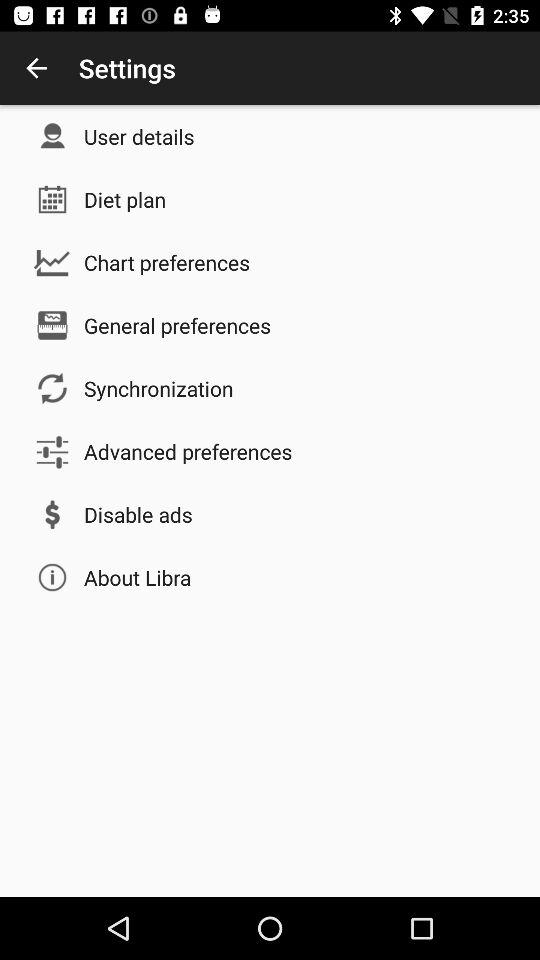 This screenshot has height=960, width=540. What do you see at coordinates (125, 199) in the screenshot?
I see `turn off the app below the user details item` at bounding box center [125, 199].